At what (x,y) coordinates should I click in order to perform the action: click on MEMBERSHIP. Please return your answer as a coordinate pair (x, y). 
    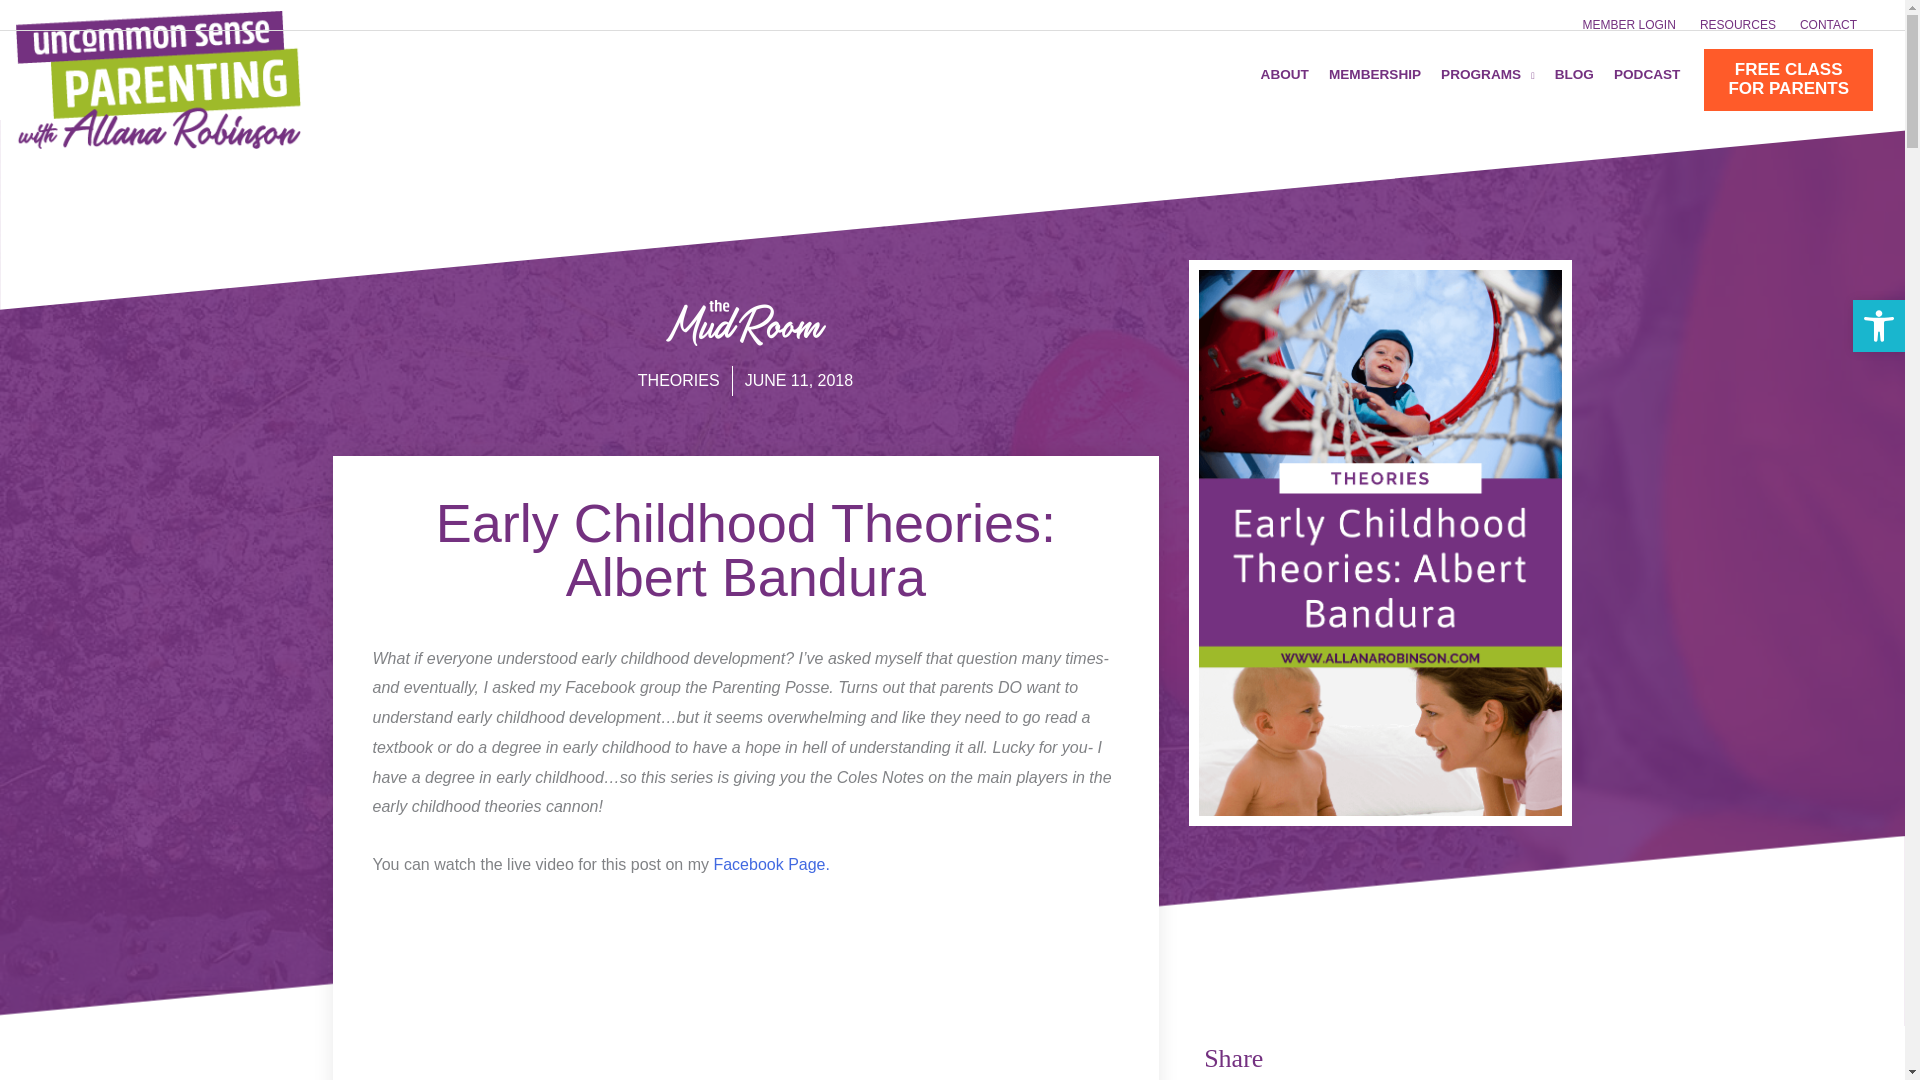
    Looking at the image, I should click on (799, 381).